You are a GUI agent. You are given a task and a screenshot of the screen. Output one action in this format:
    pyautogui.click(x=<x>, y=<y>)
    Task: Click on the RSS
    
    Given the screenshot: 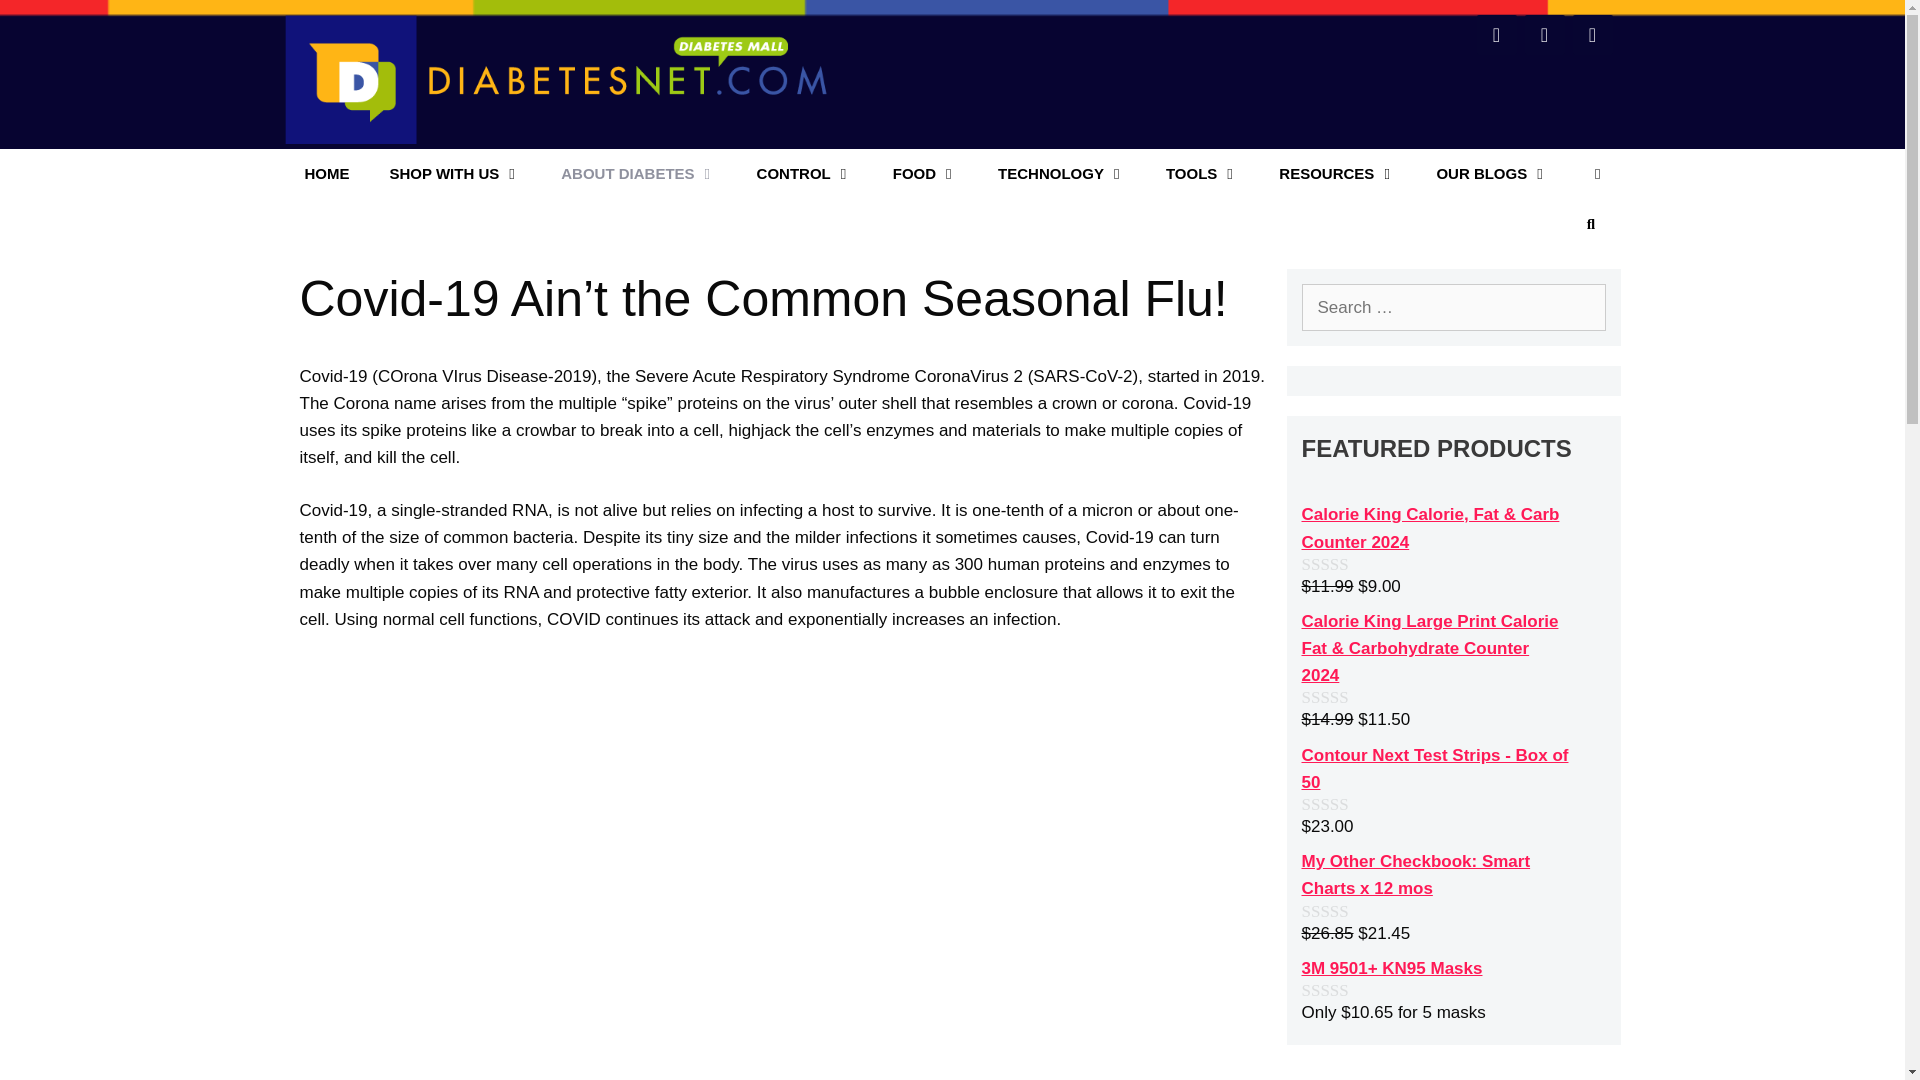 What is the action you would take?
    pyautogui.click(x=1592, y=35)
    